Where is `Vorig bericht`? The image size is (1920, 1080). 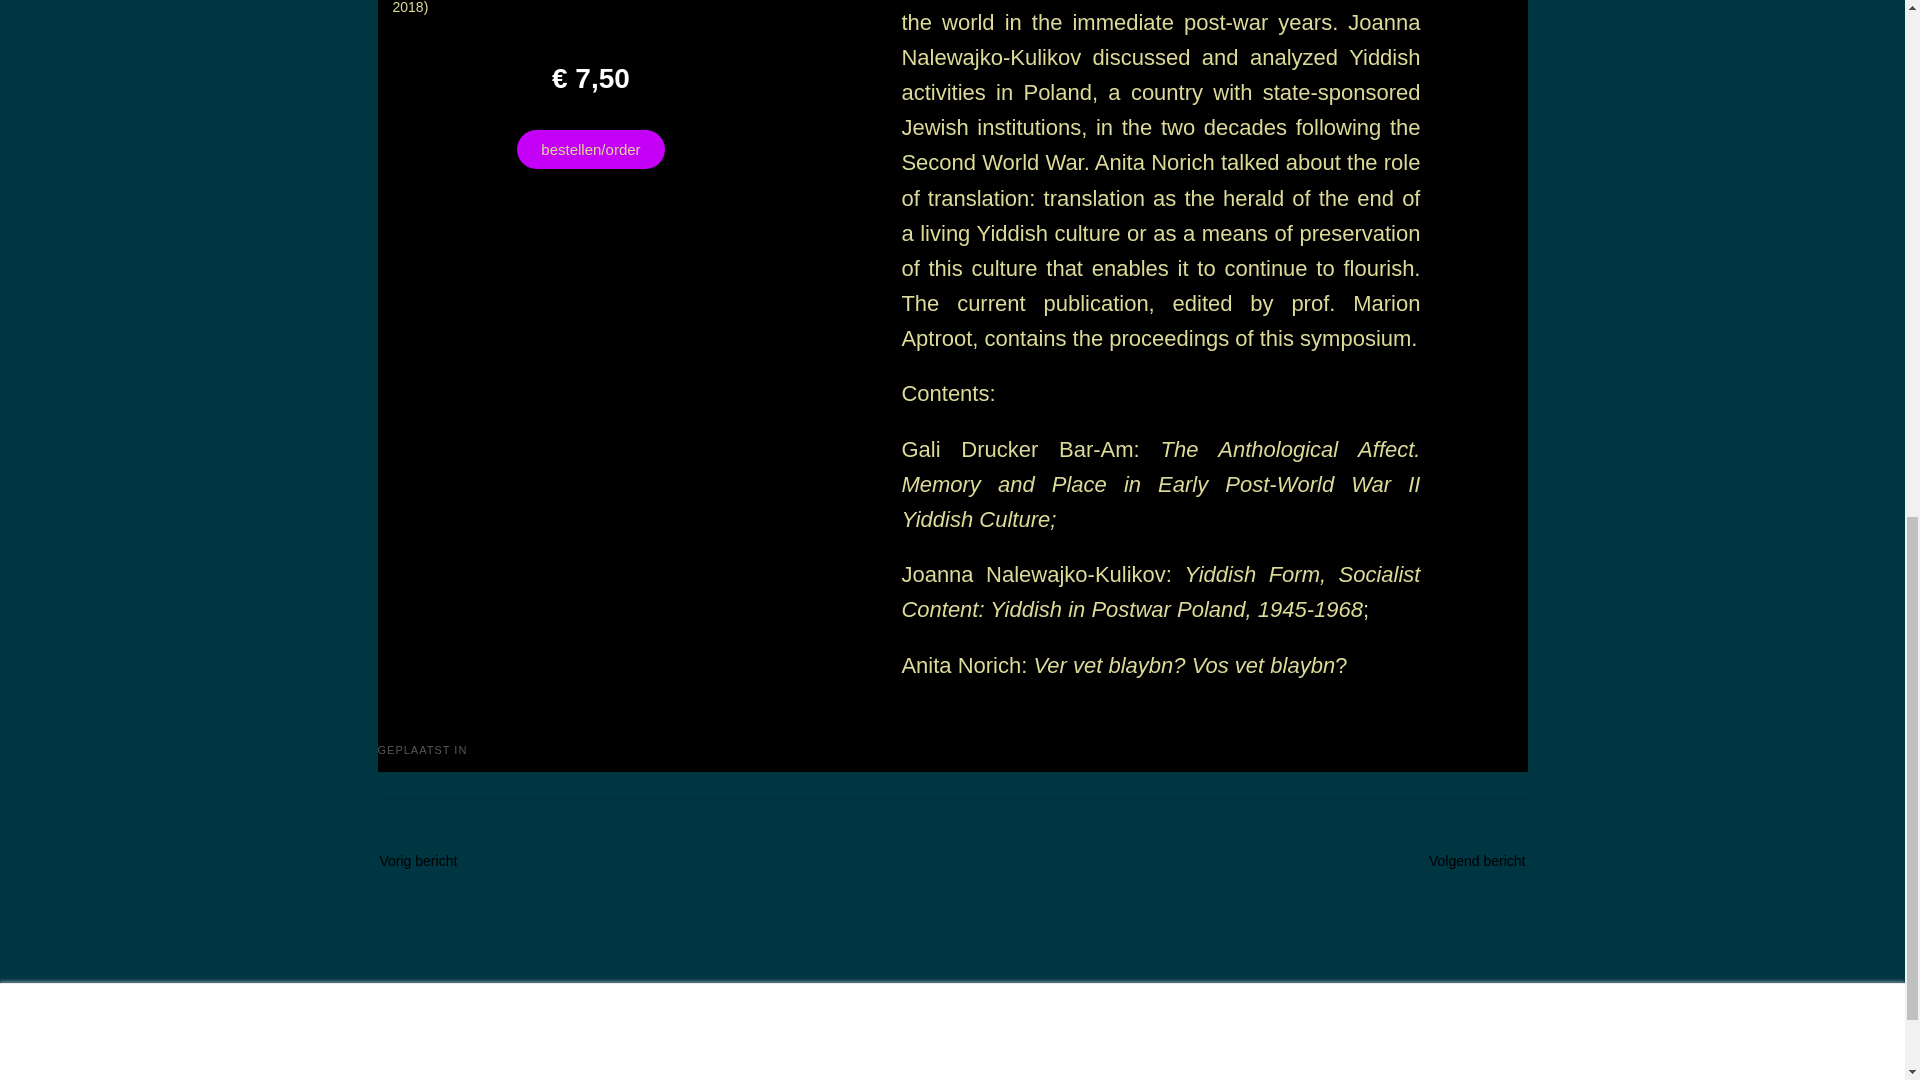 Vorig bericht is located at coordinates (438, 858).